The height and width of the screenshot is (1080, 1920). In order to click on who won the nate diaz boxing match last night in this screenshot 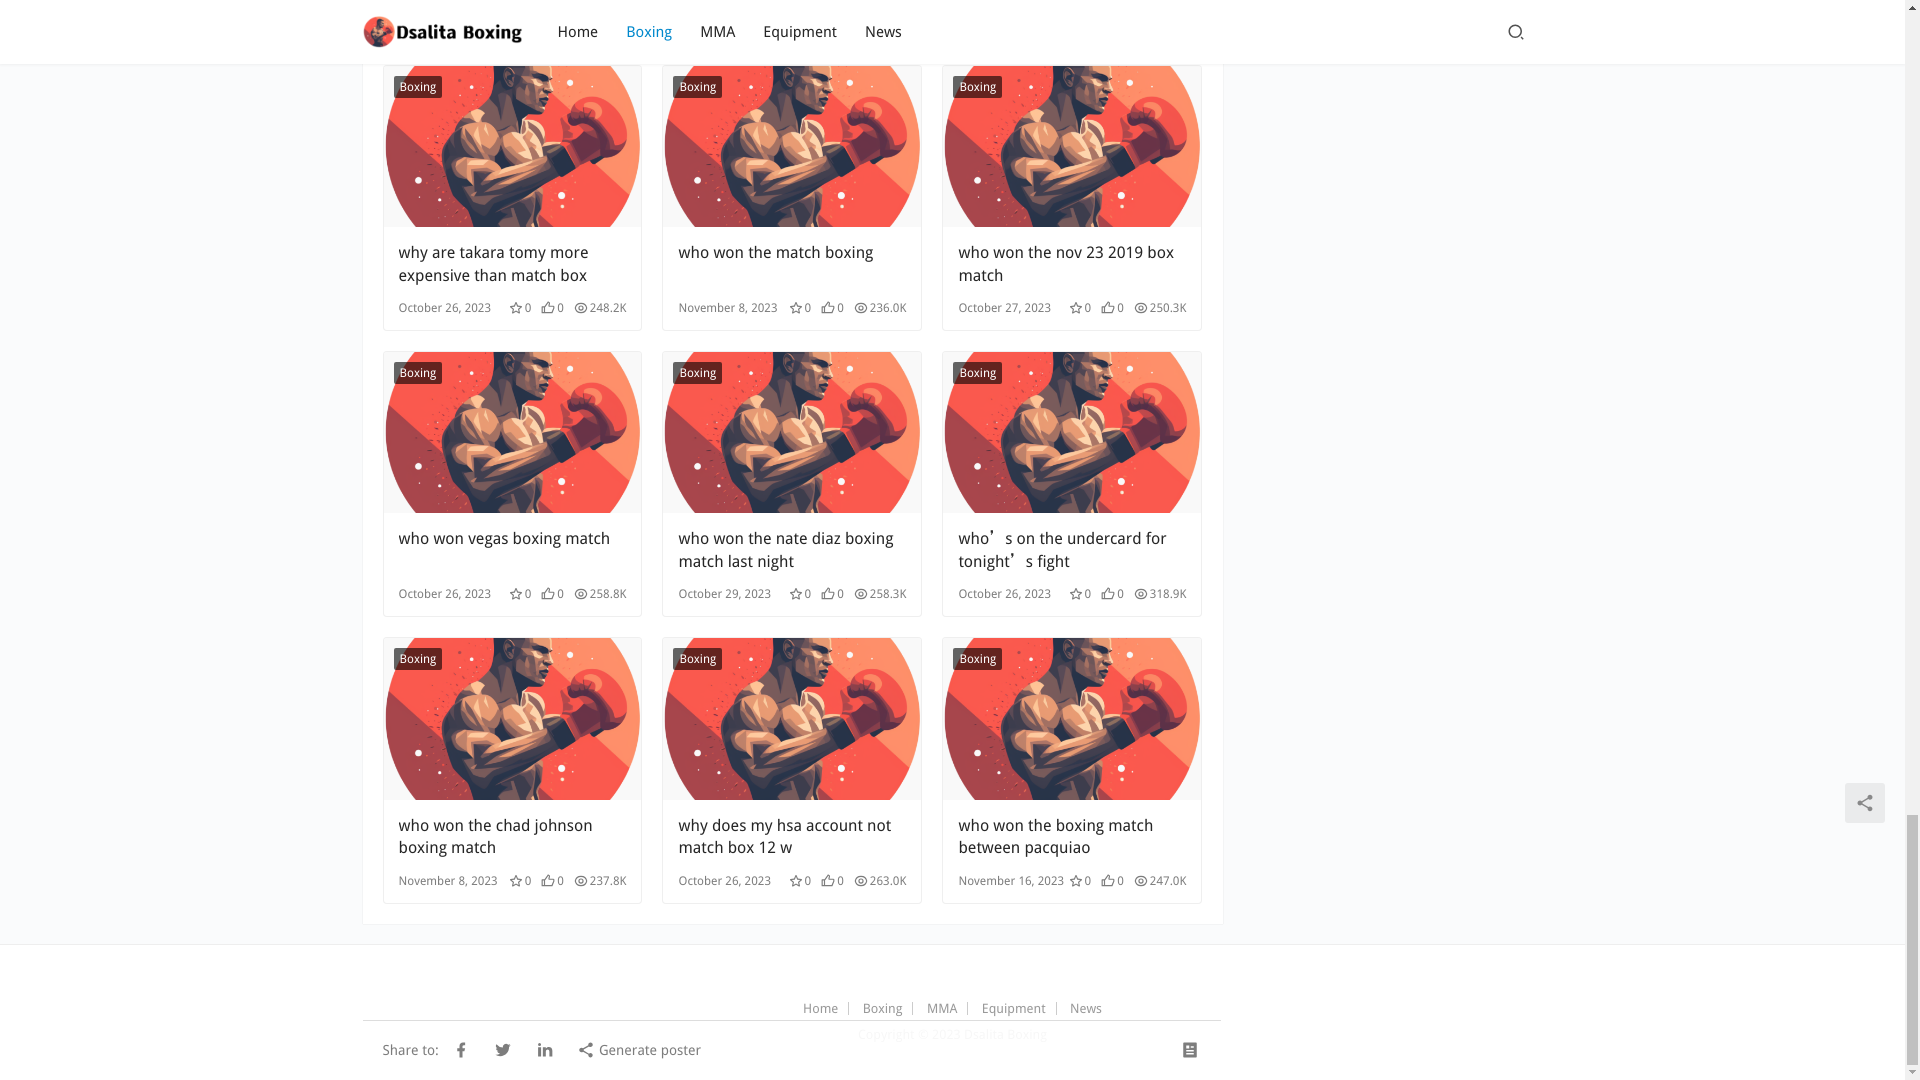, I will do `click(792, 550)`.